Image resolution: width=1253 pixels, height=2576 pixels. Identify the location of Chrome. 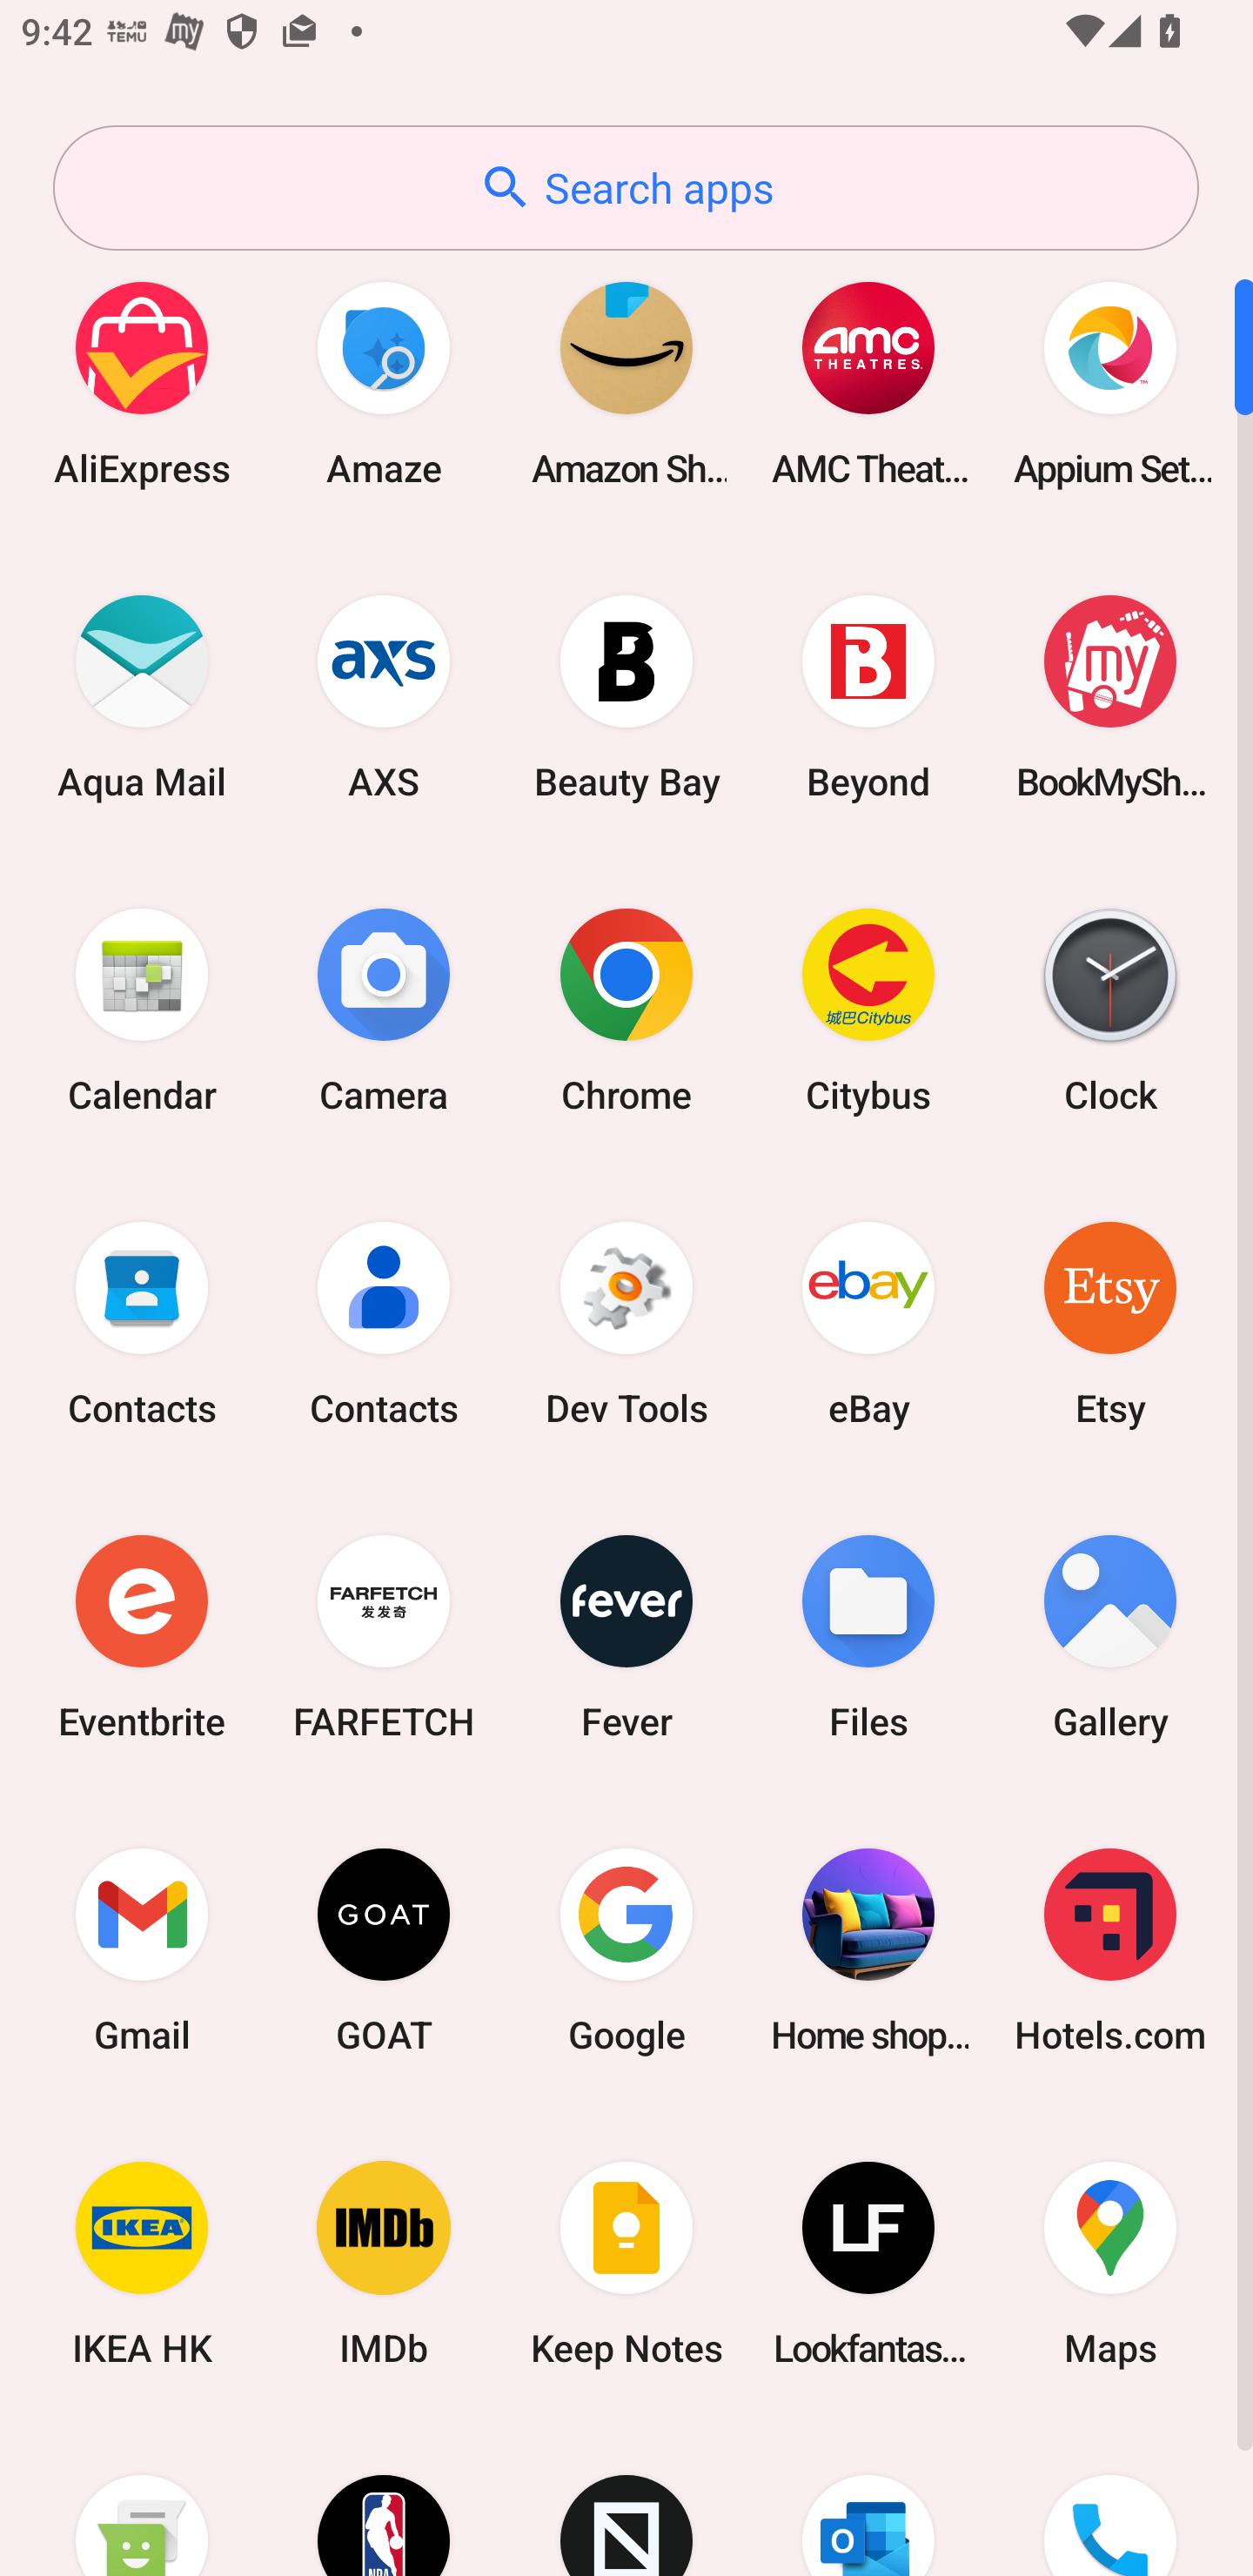
(626, 1010).